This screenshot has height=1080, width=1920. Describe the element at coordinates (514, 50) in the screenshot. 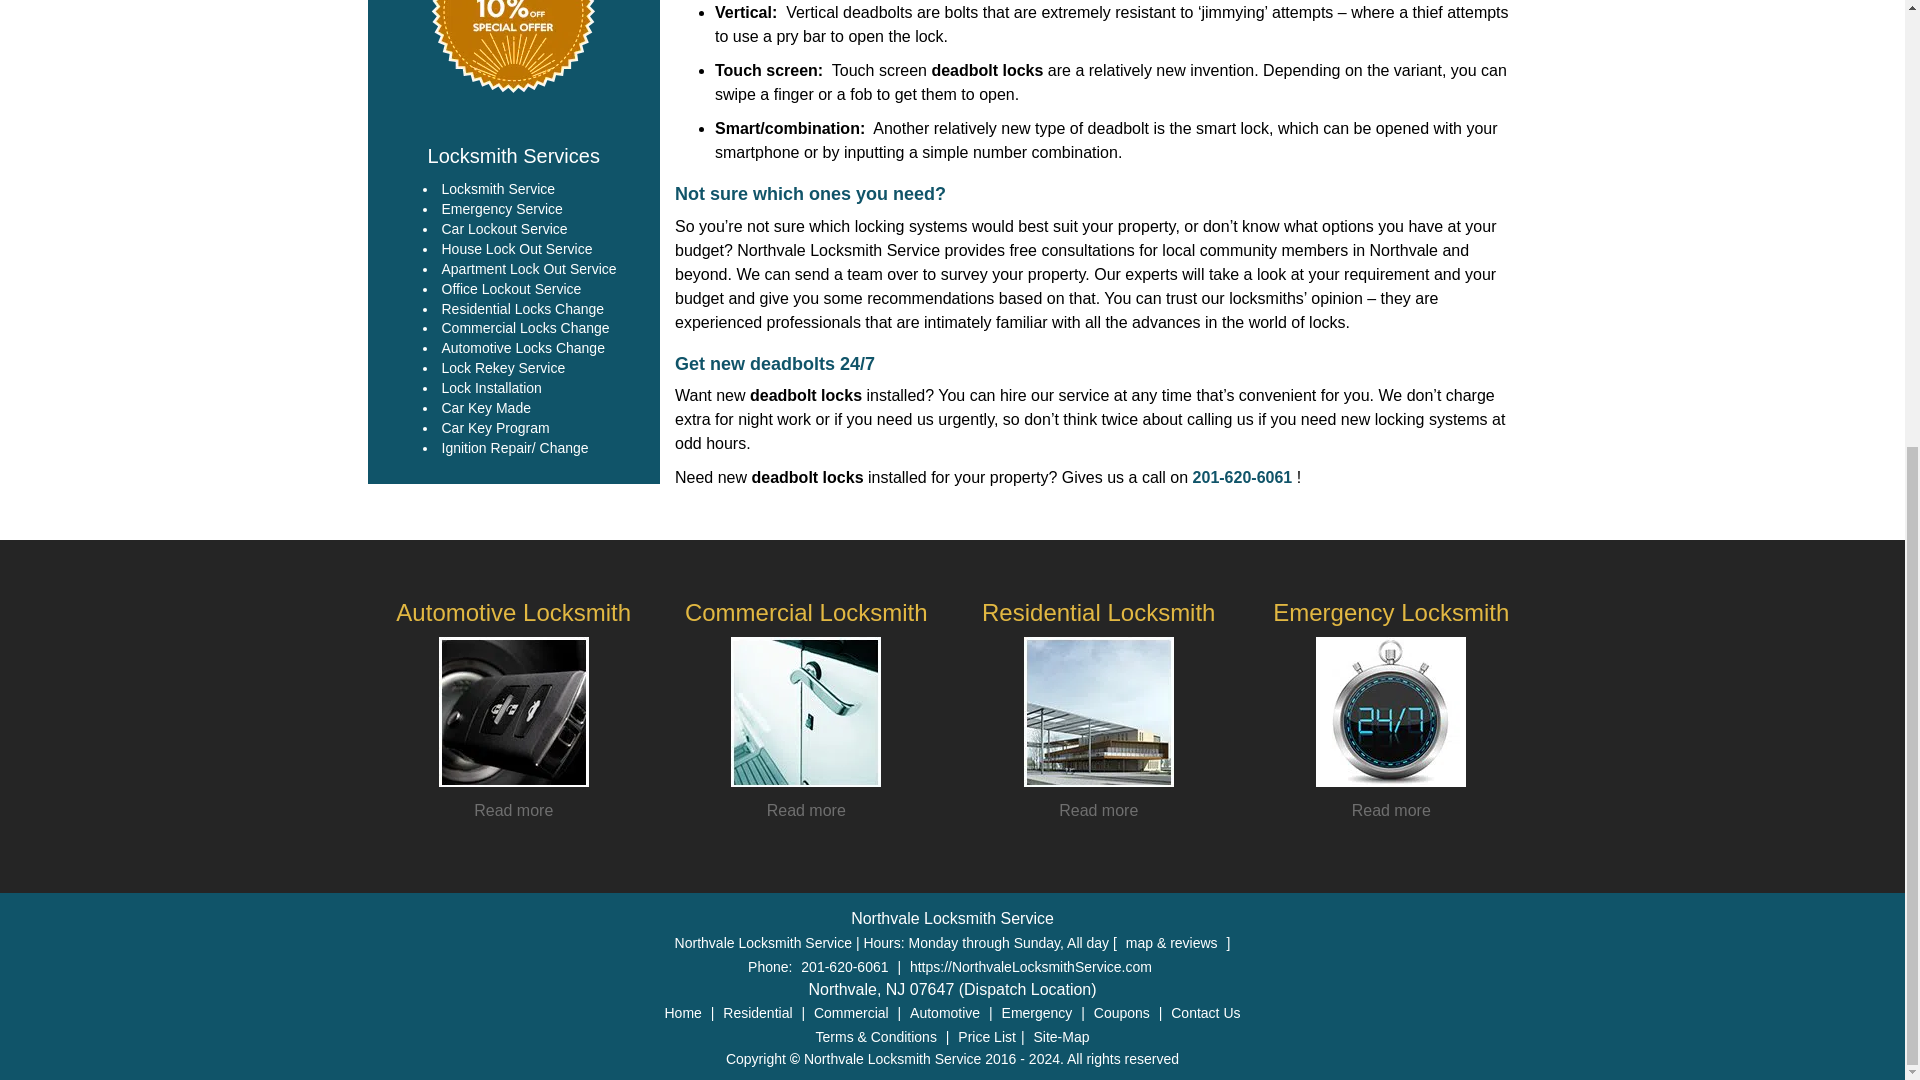

I see `Northvale Locksmith Service Northvale, NJ 201-620-6061` at that location.